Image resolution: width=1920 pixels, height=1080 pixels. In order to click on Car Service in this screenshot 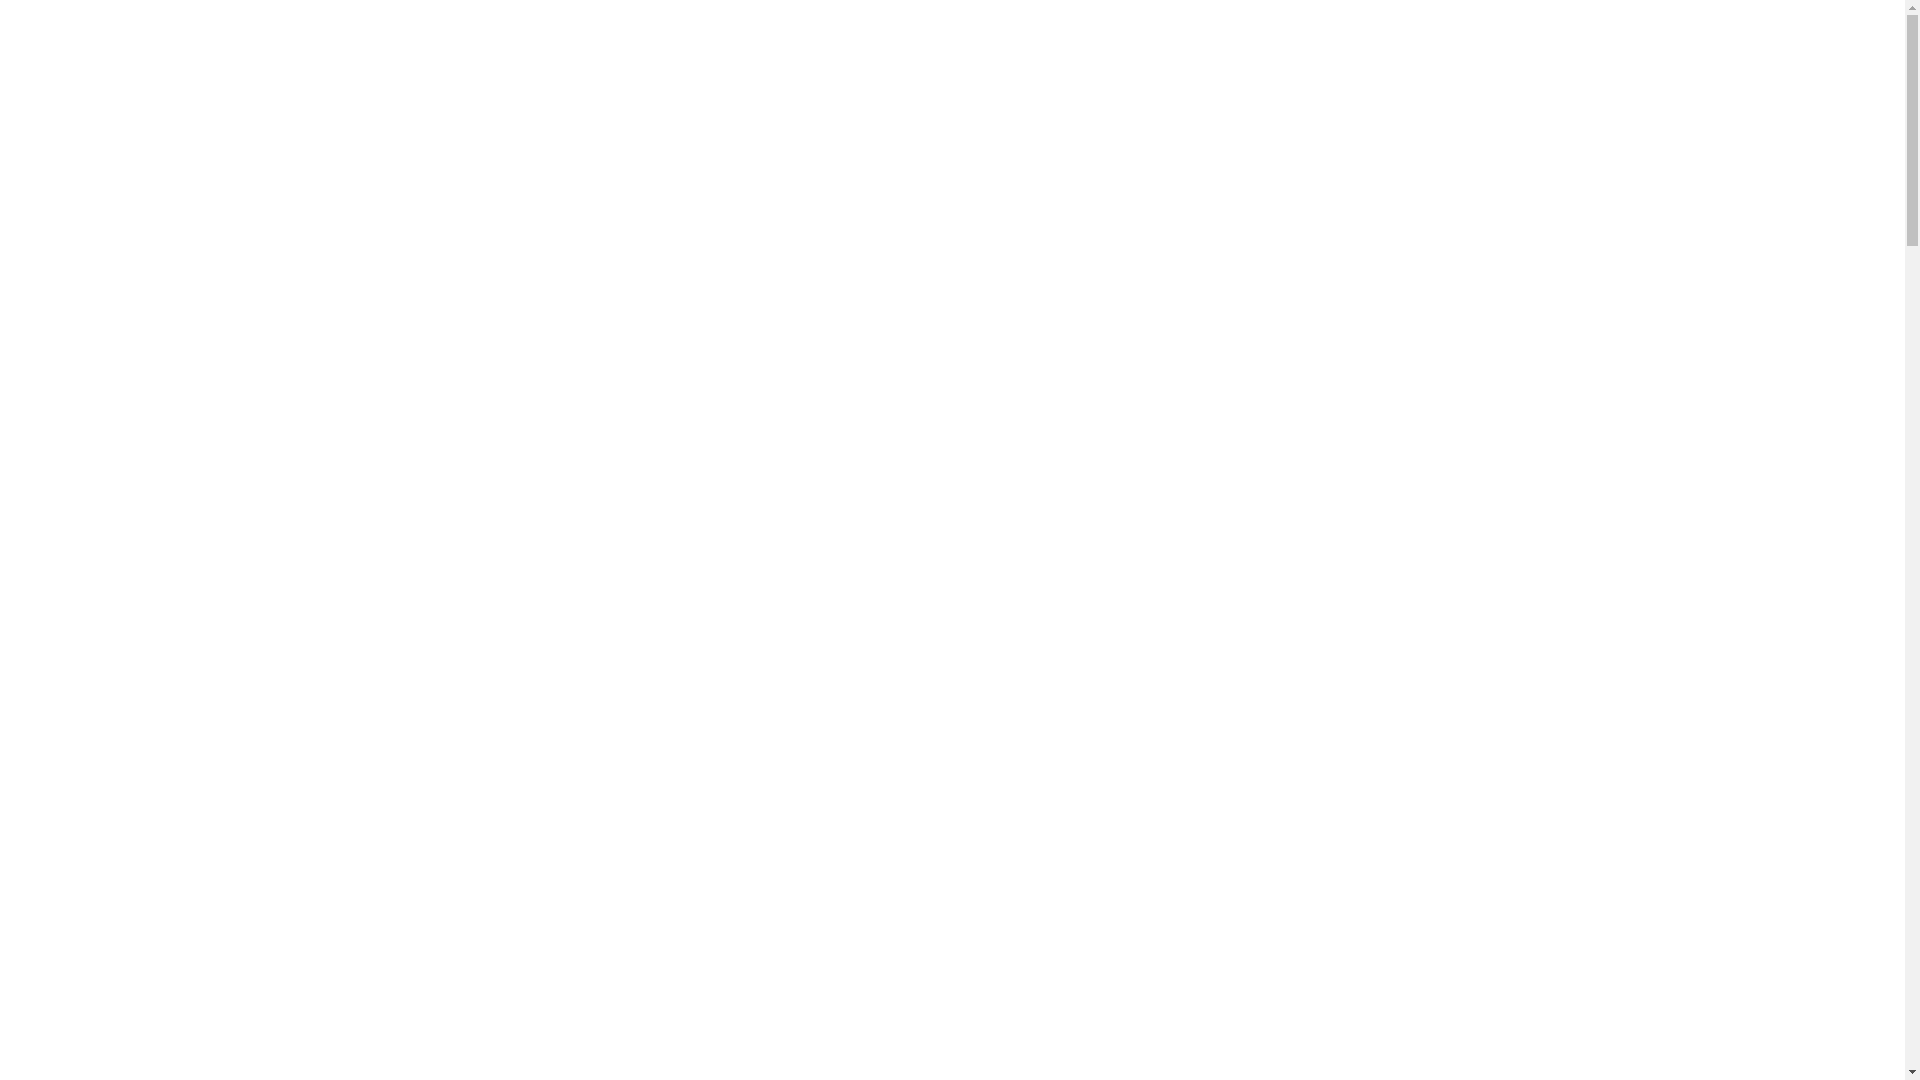, I will do `click(147, 393)`.